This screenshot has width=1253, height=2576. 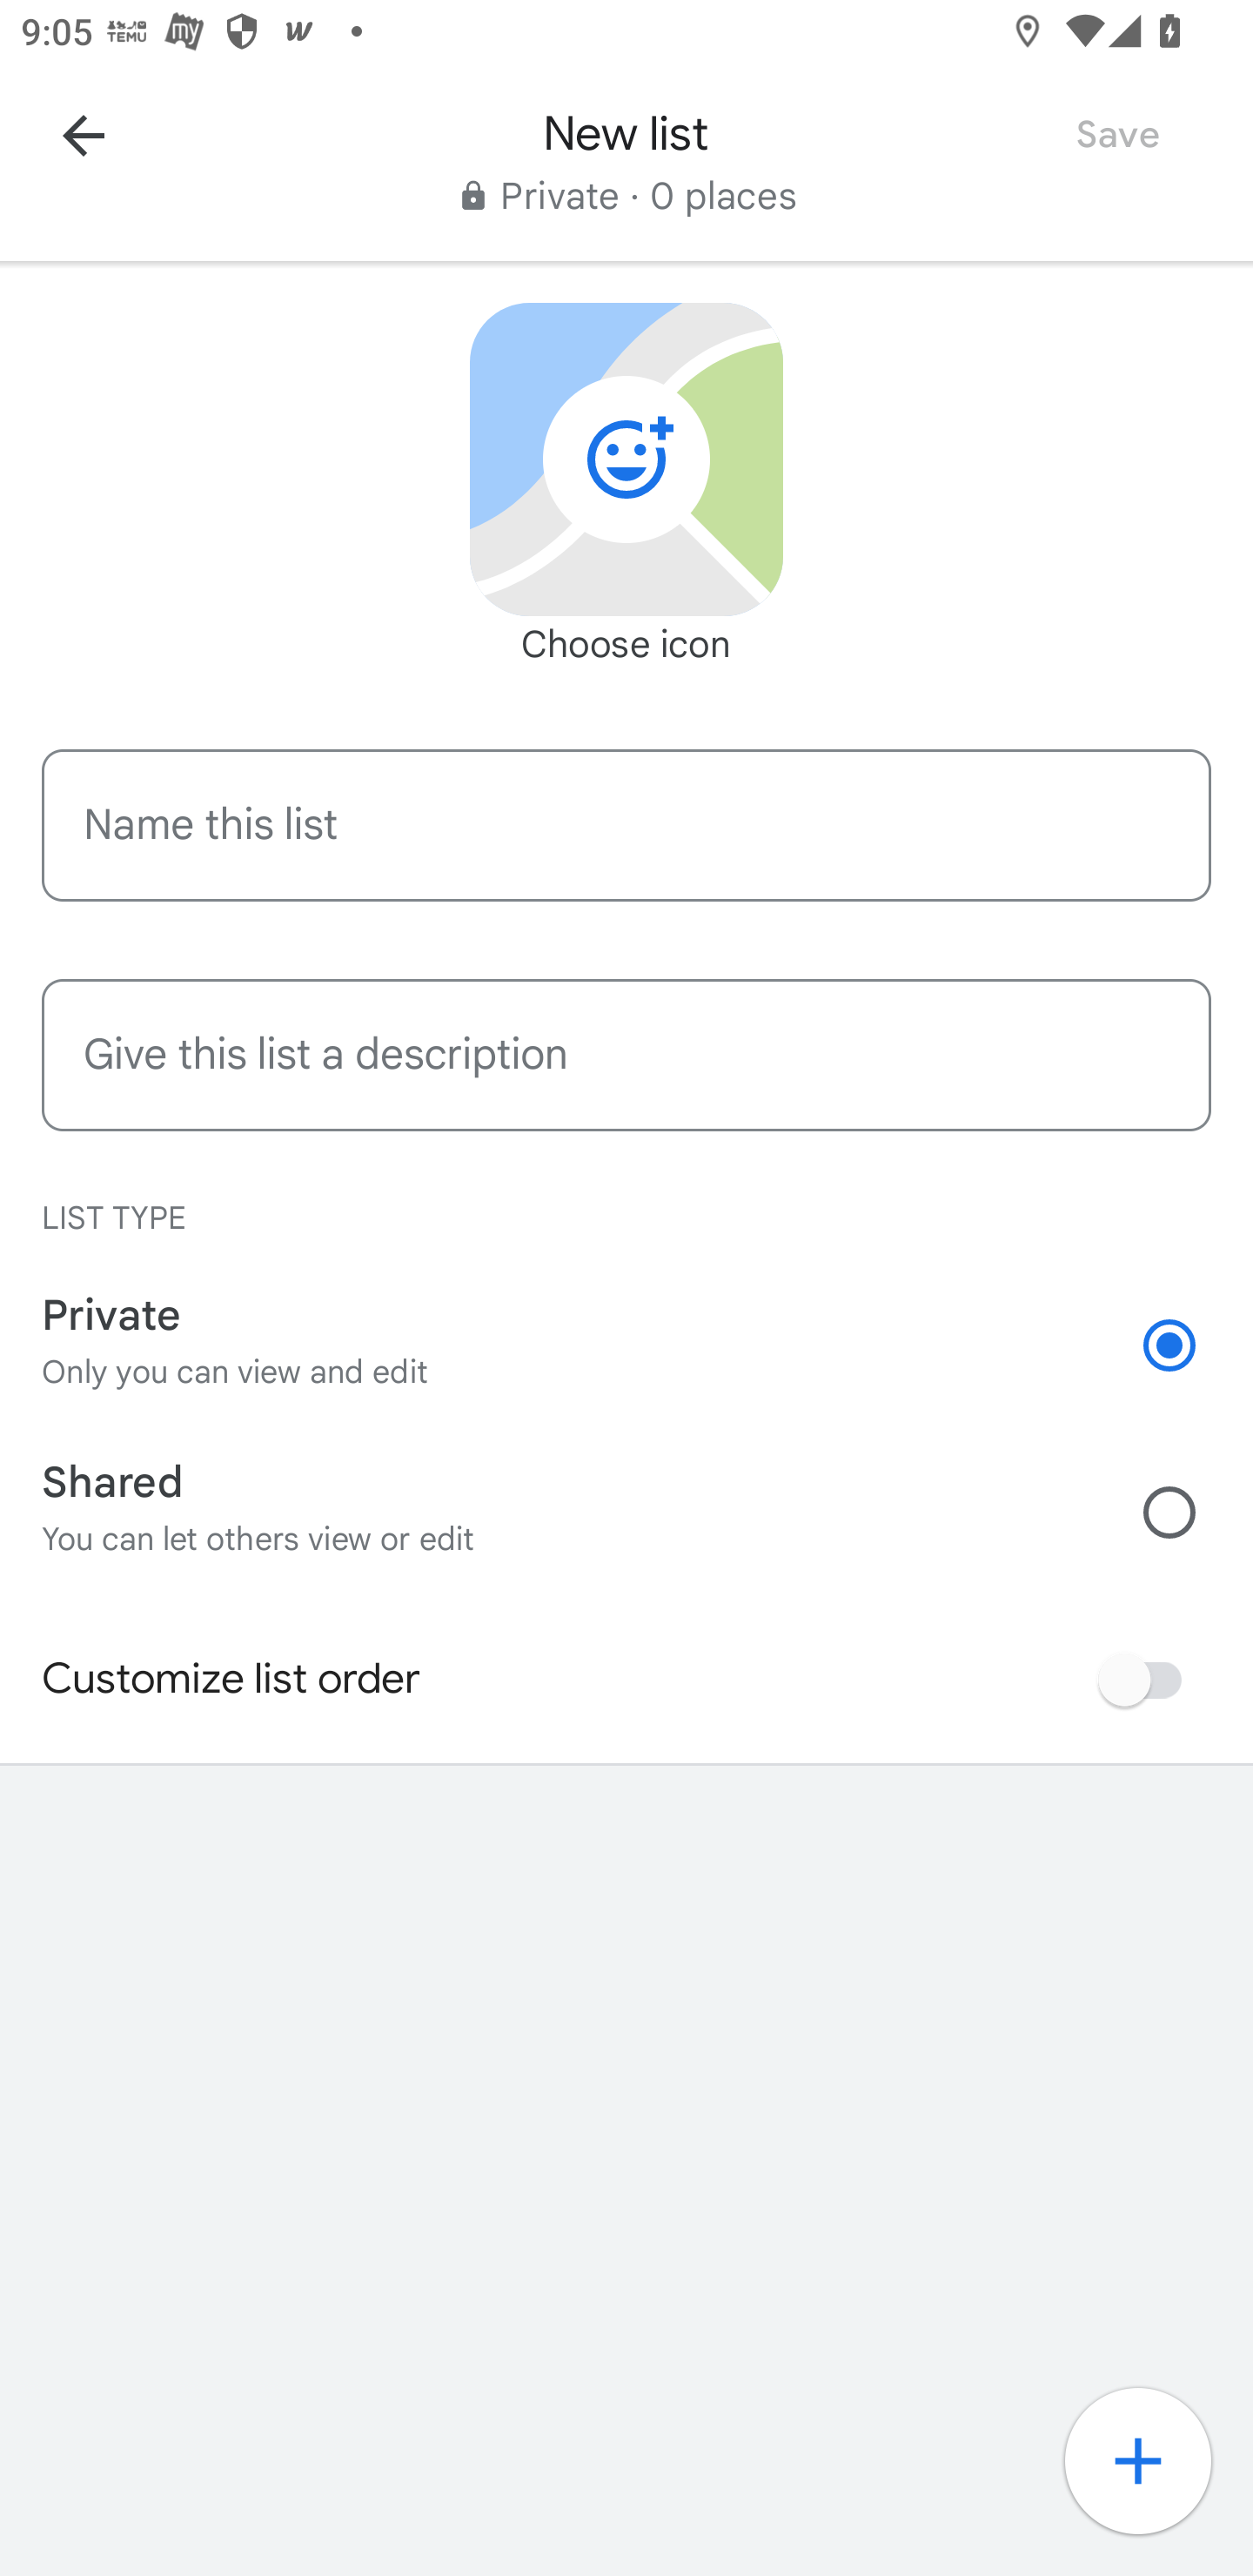 What do you see at coordinates (1154, 2477) in the screenshot?
I see `Add place to list` at bounding box center [1154, 2477].